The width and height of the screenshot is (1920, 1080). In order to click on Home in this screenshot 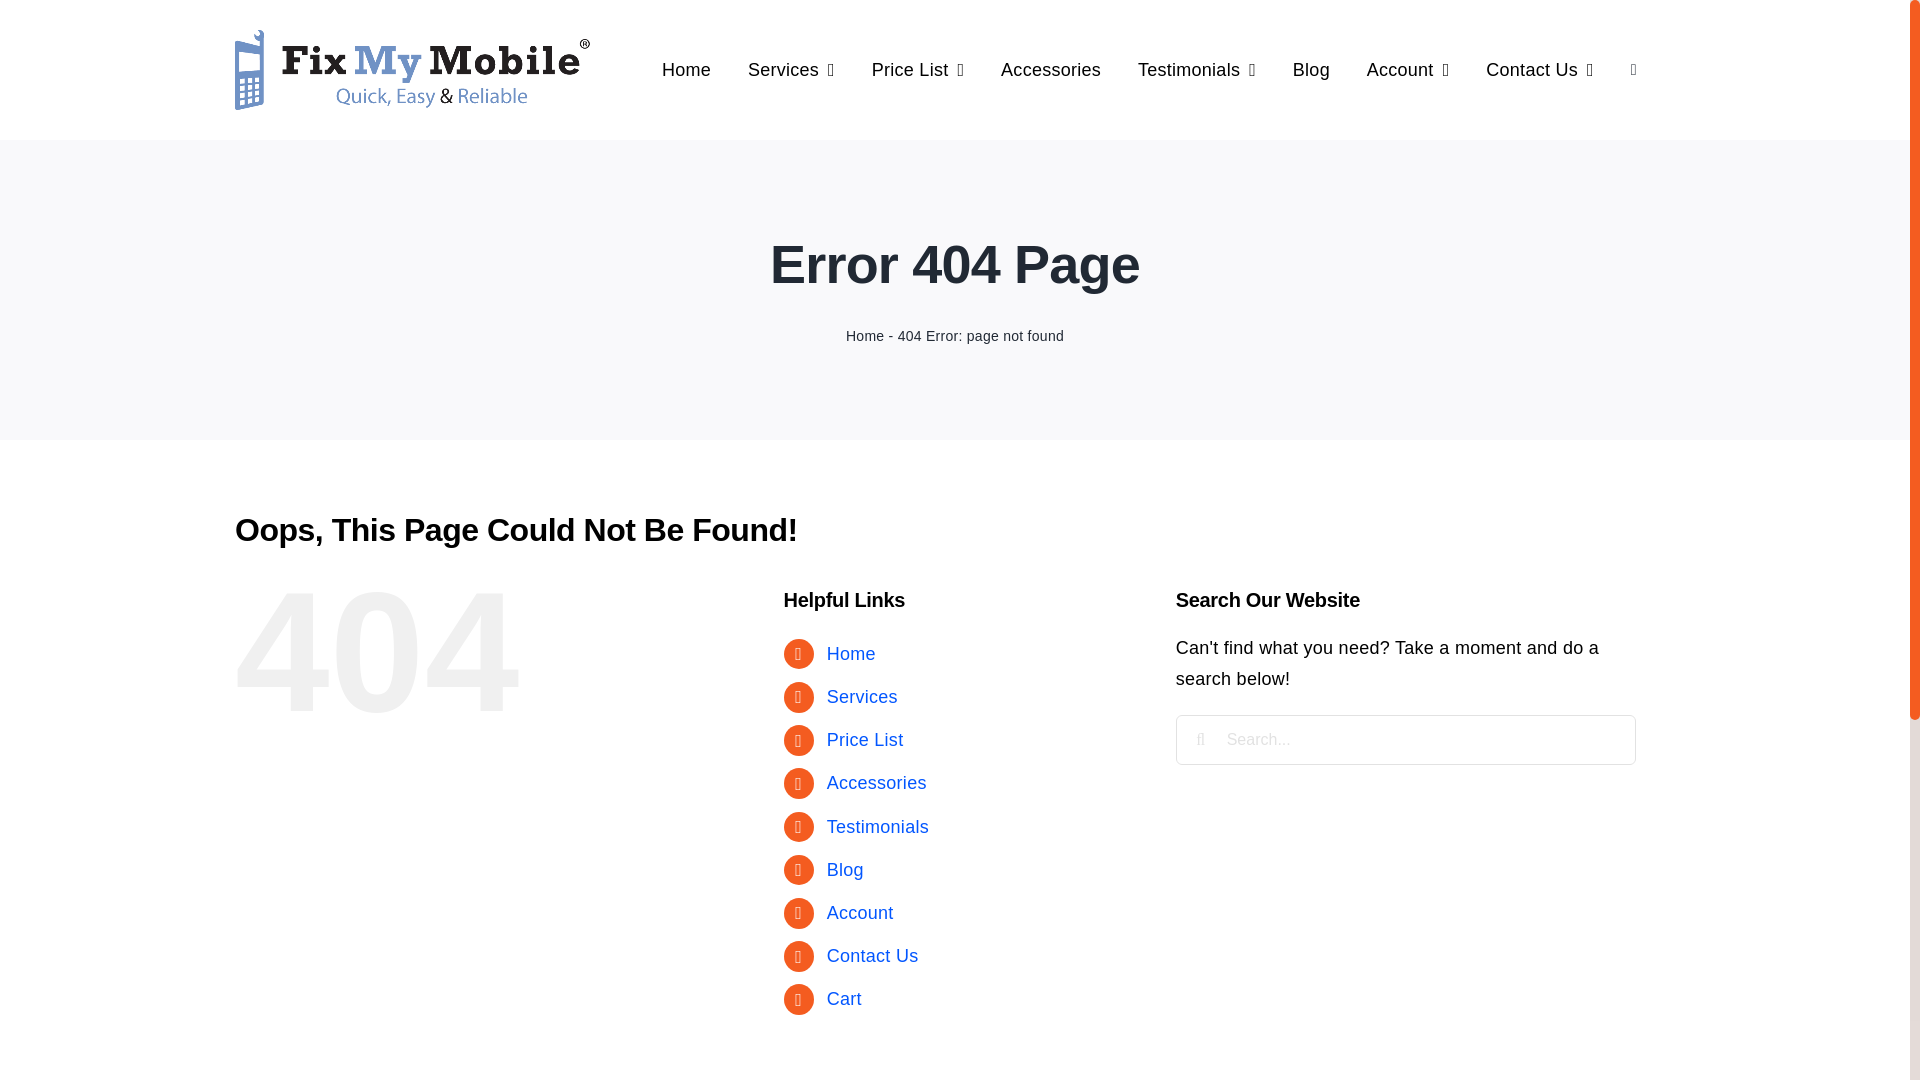, I will do `click(686, 70)`.